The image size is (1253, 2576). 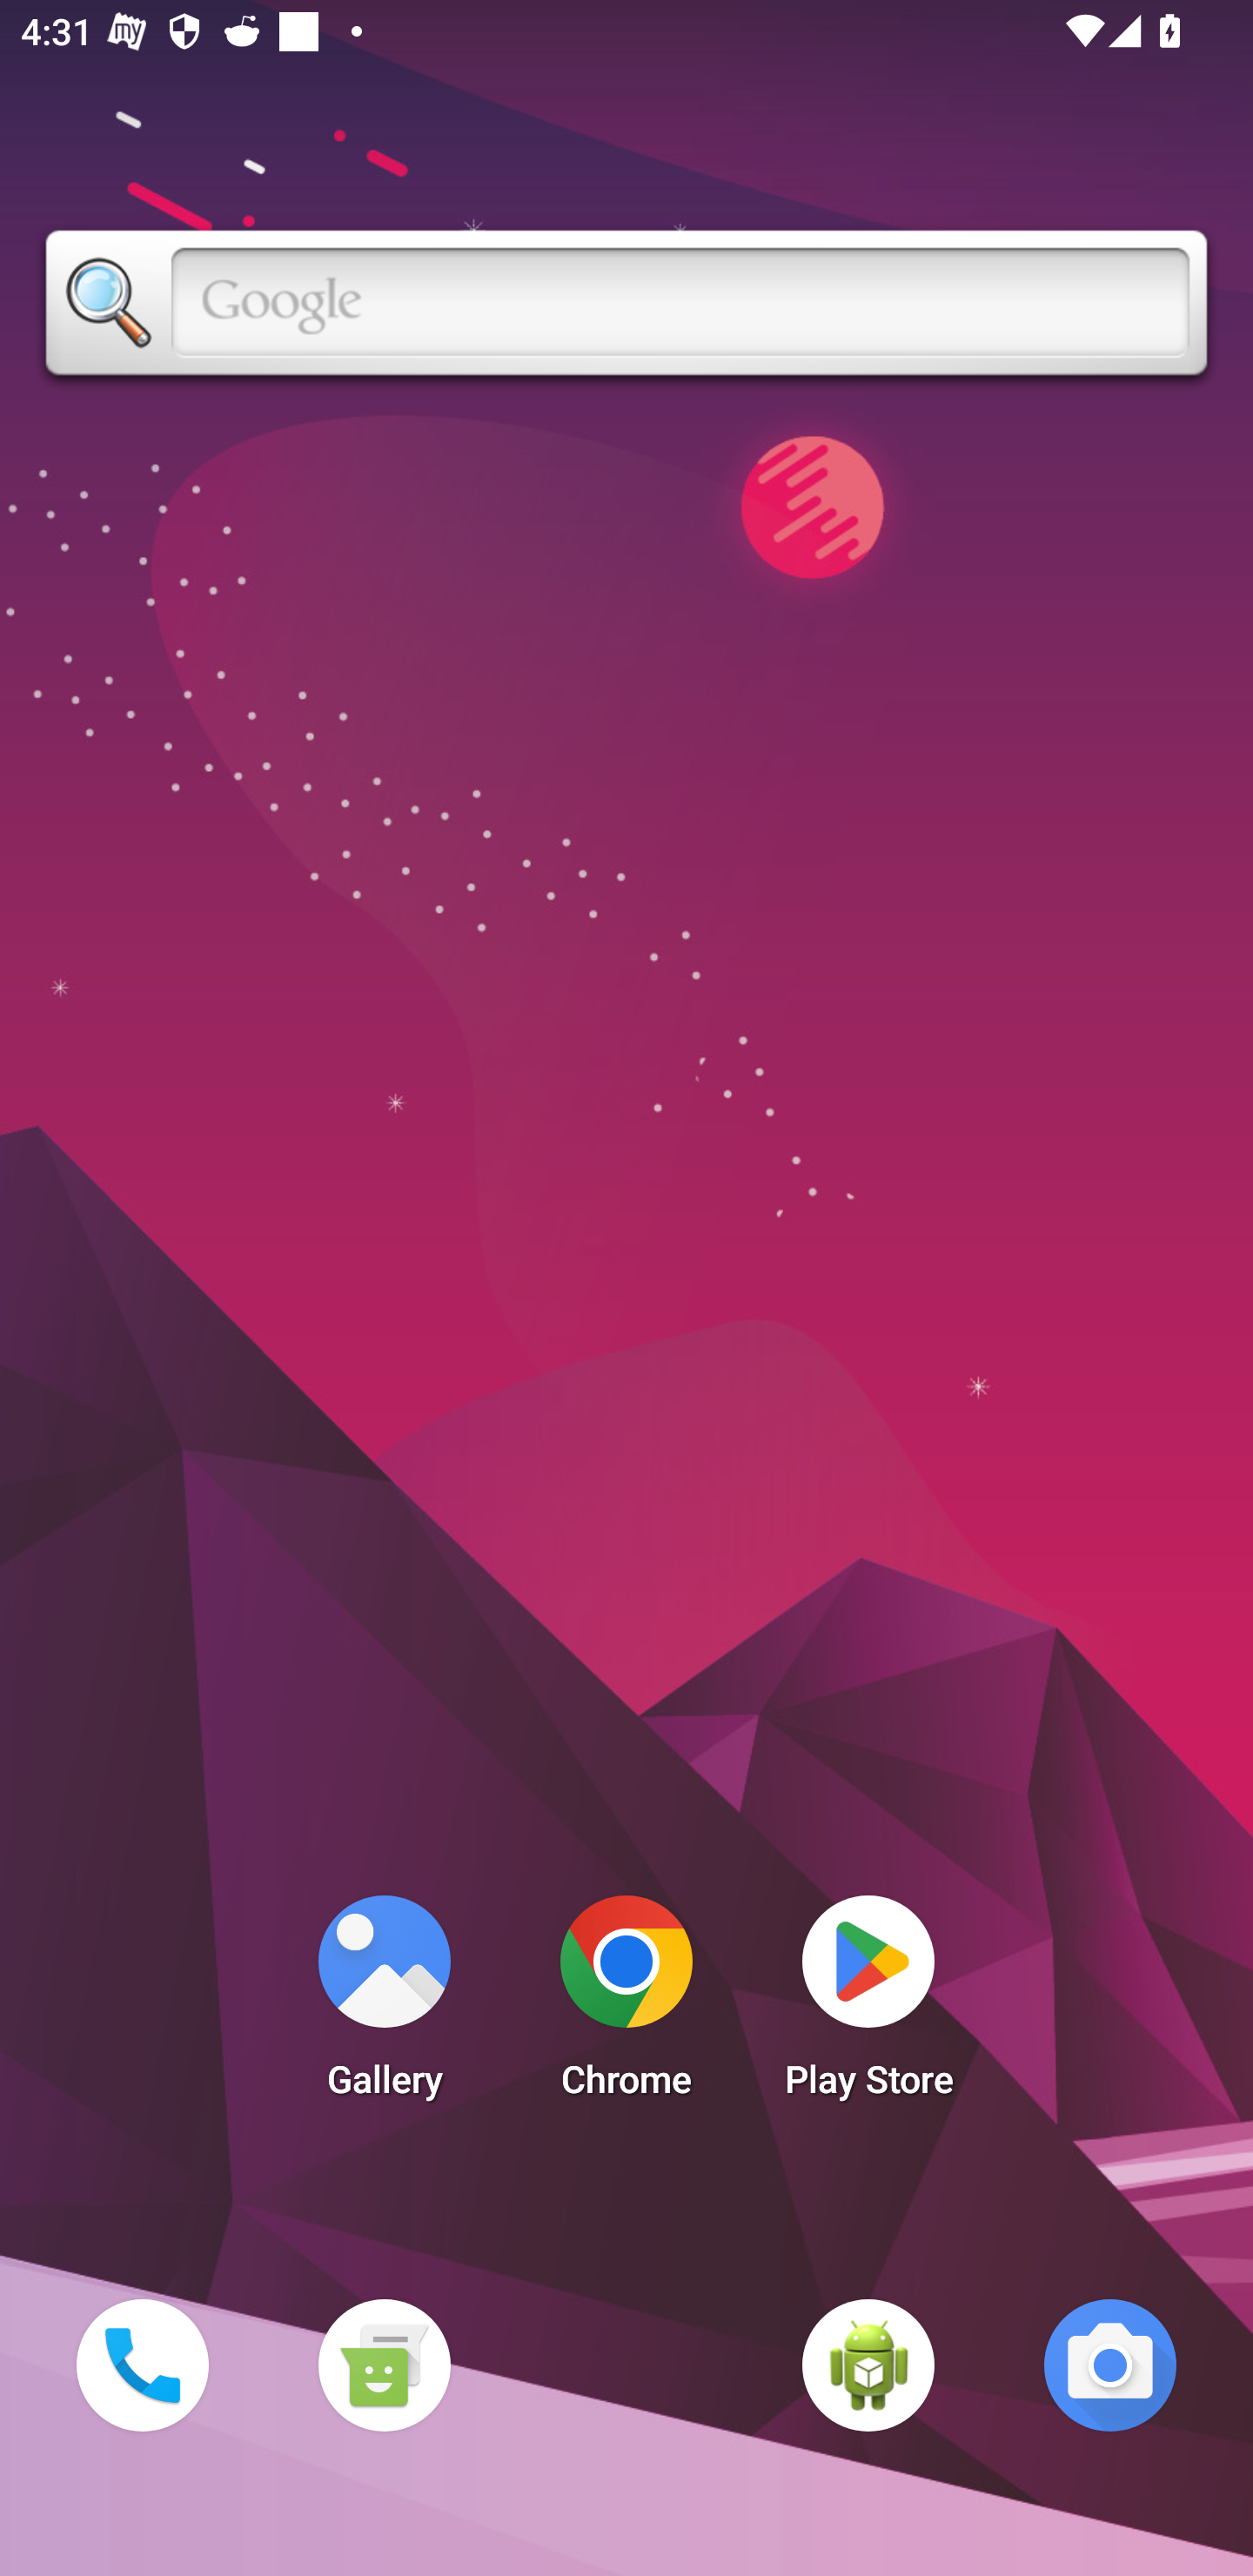 What do you see at coordinates (142, 2365) in the screenshot?
I see `Phone` at bounding box center [142, 2365].